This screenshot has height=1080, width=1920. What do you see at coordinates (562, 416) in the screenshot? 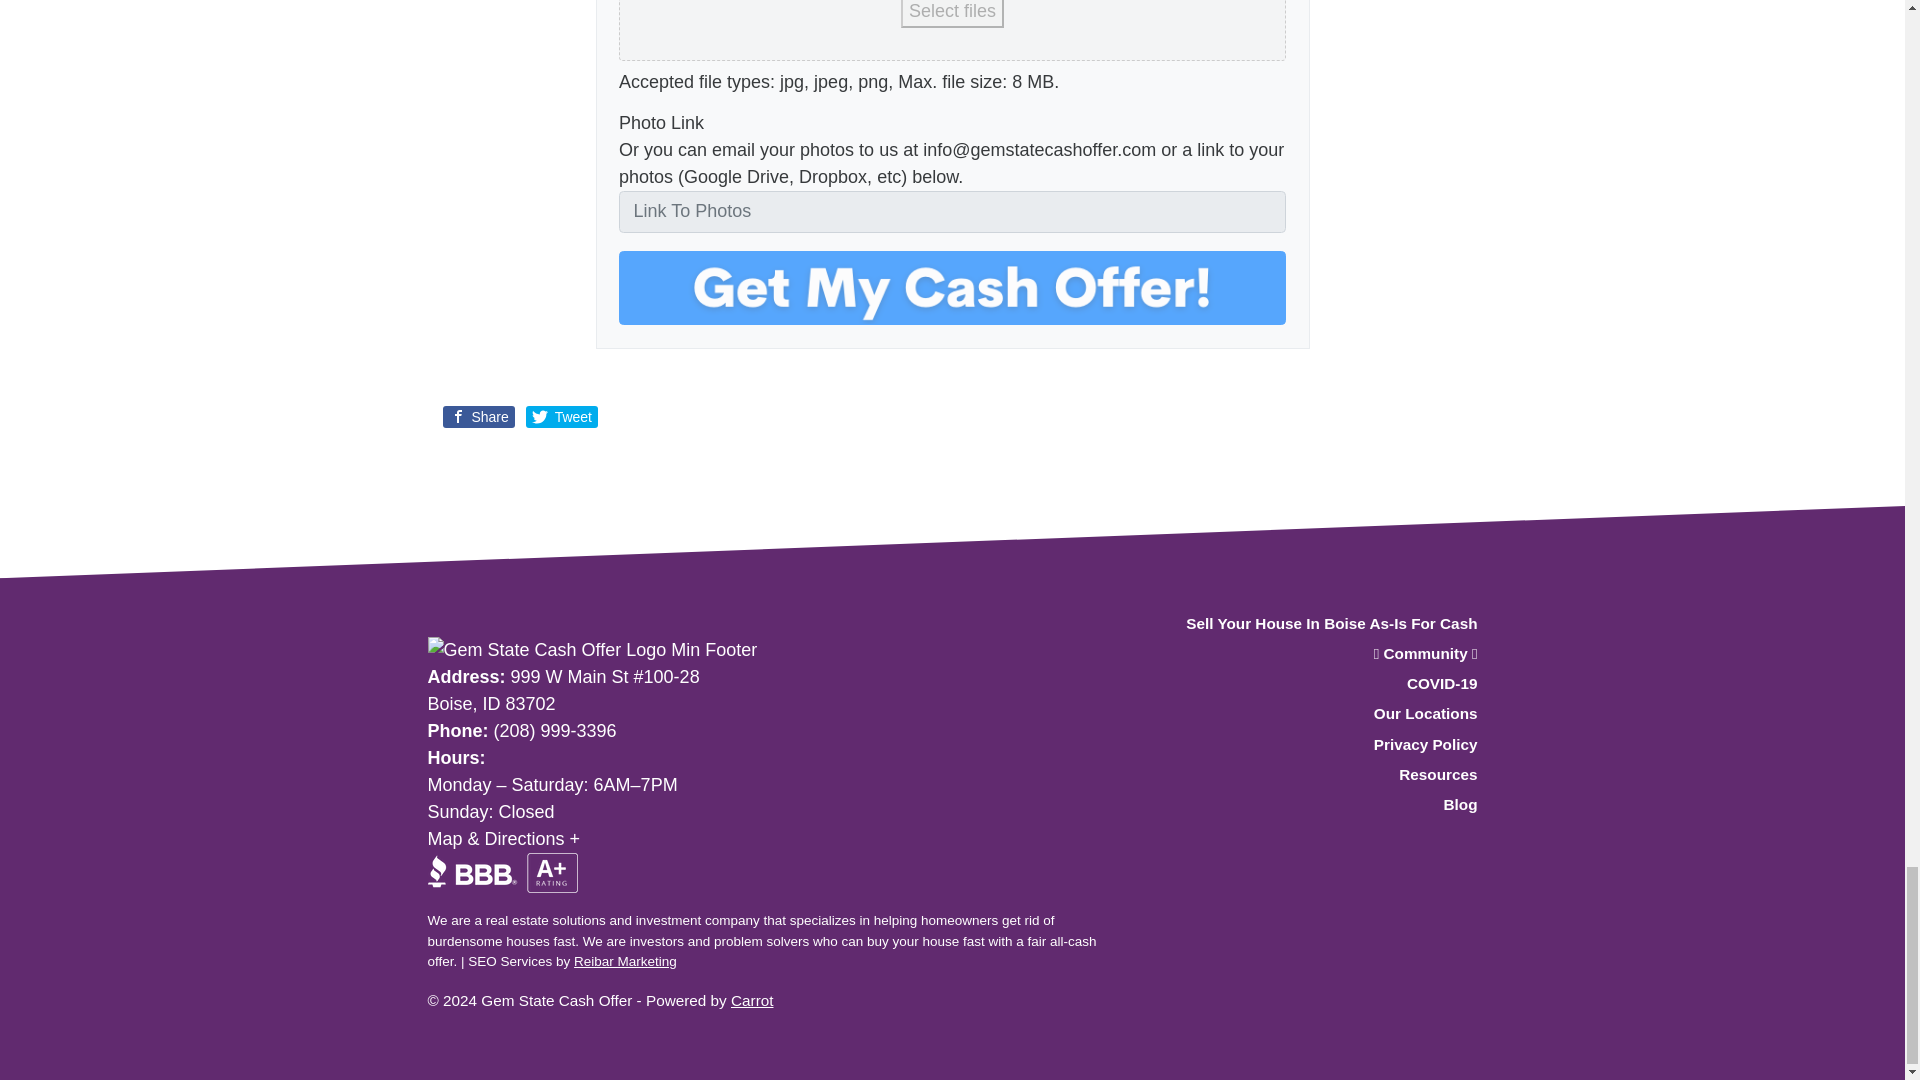
I see `Share on Twitter` at bounding box center [562, 416].